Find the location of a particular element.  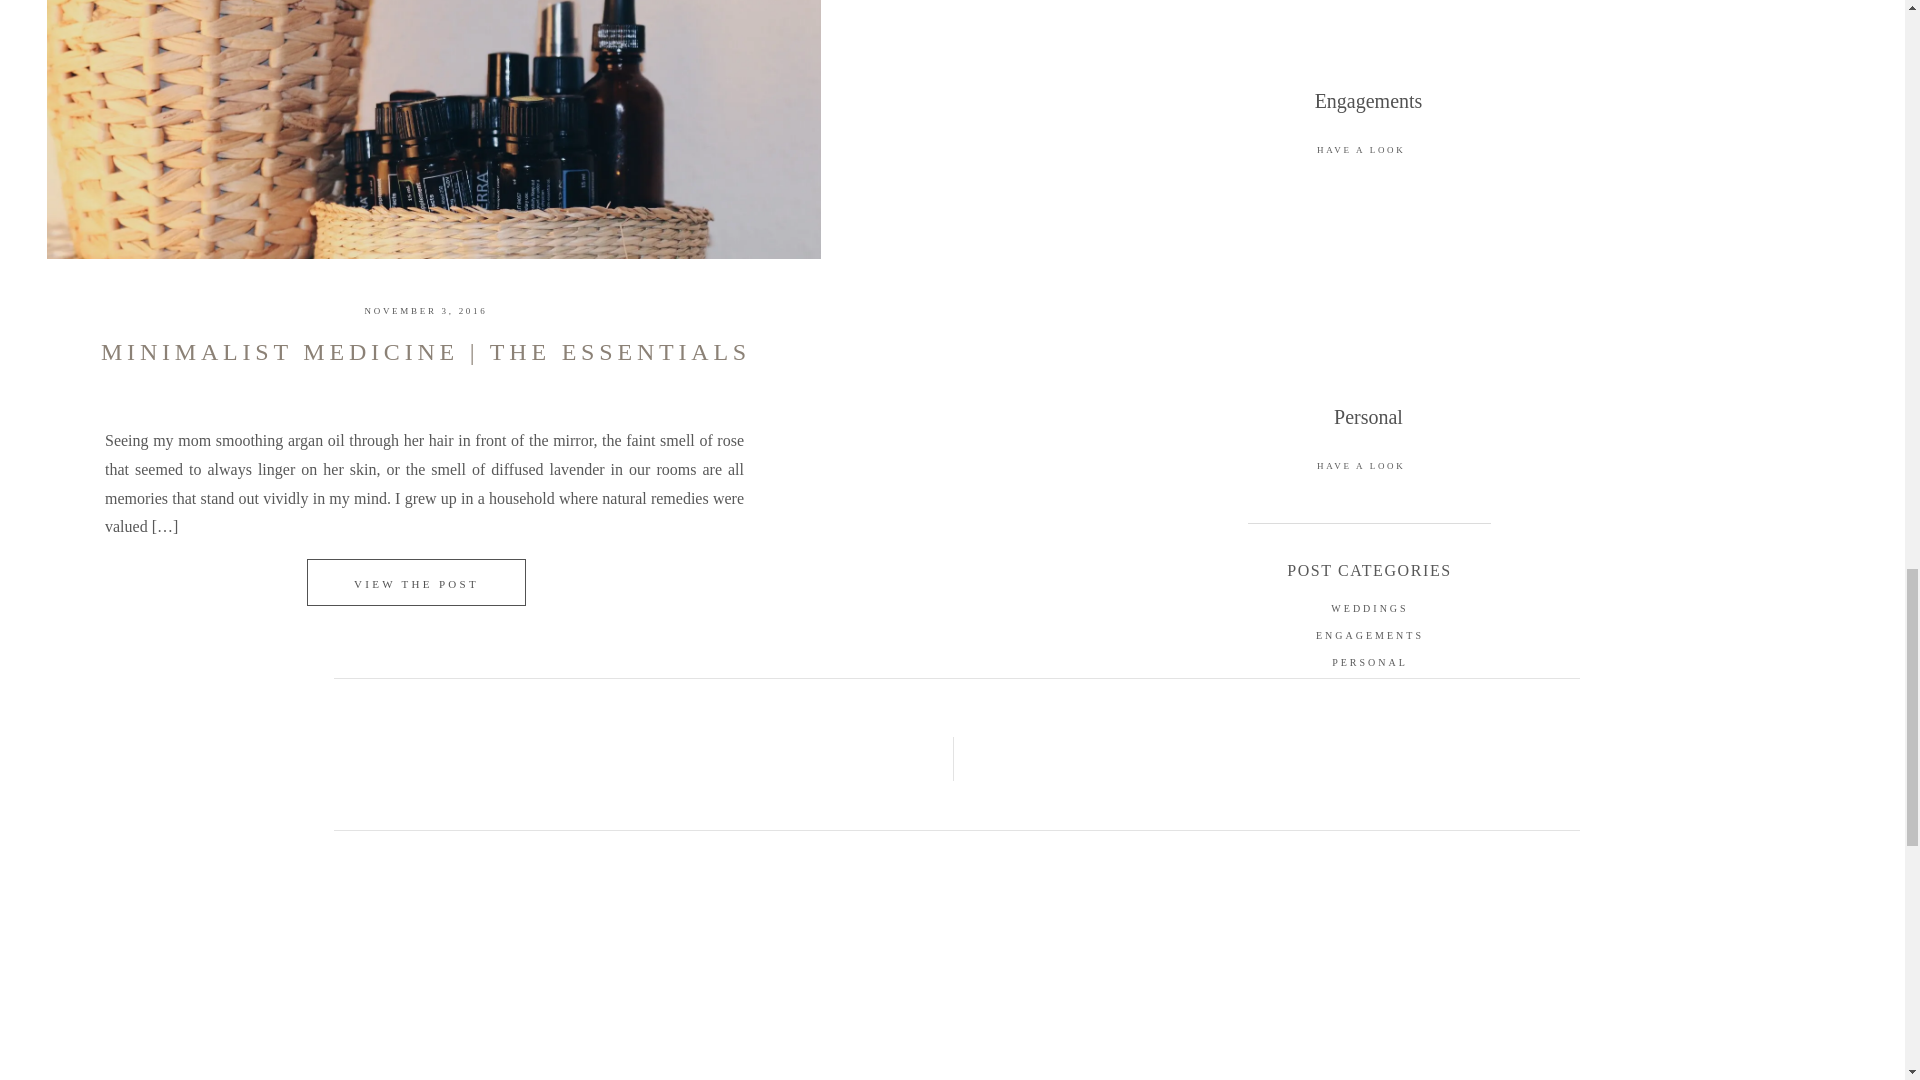

PERSONAL is located at coordinates (1370, 664).